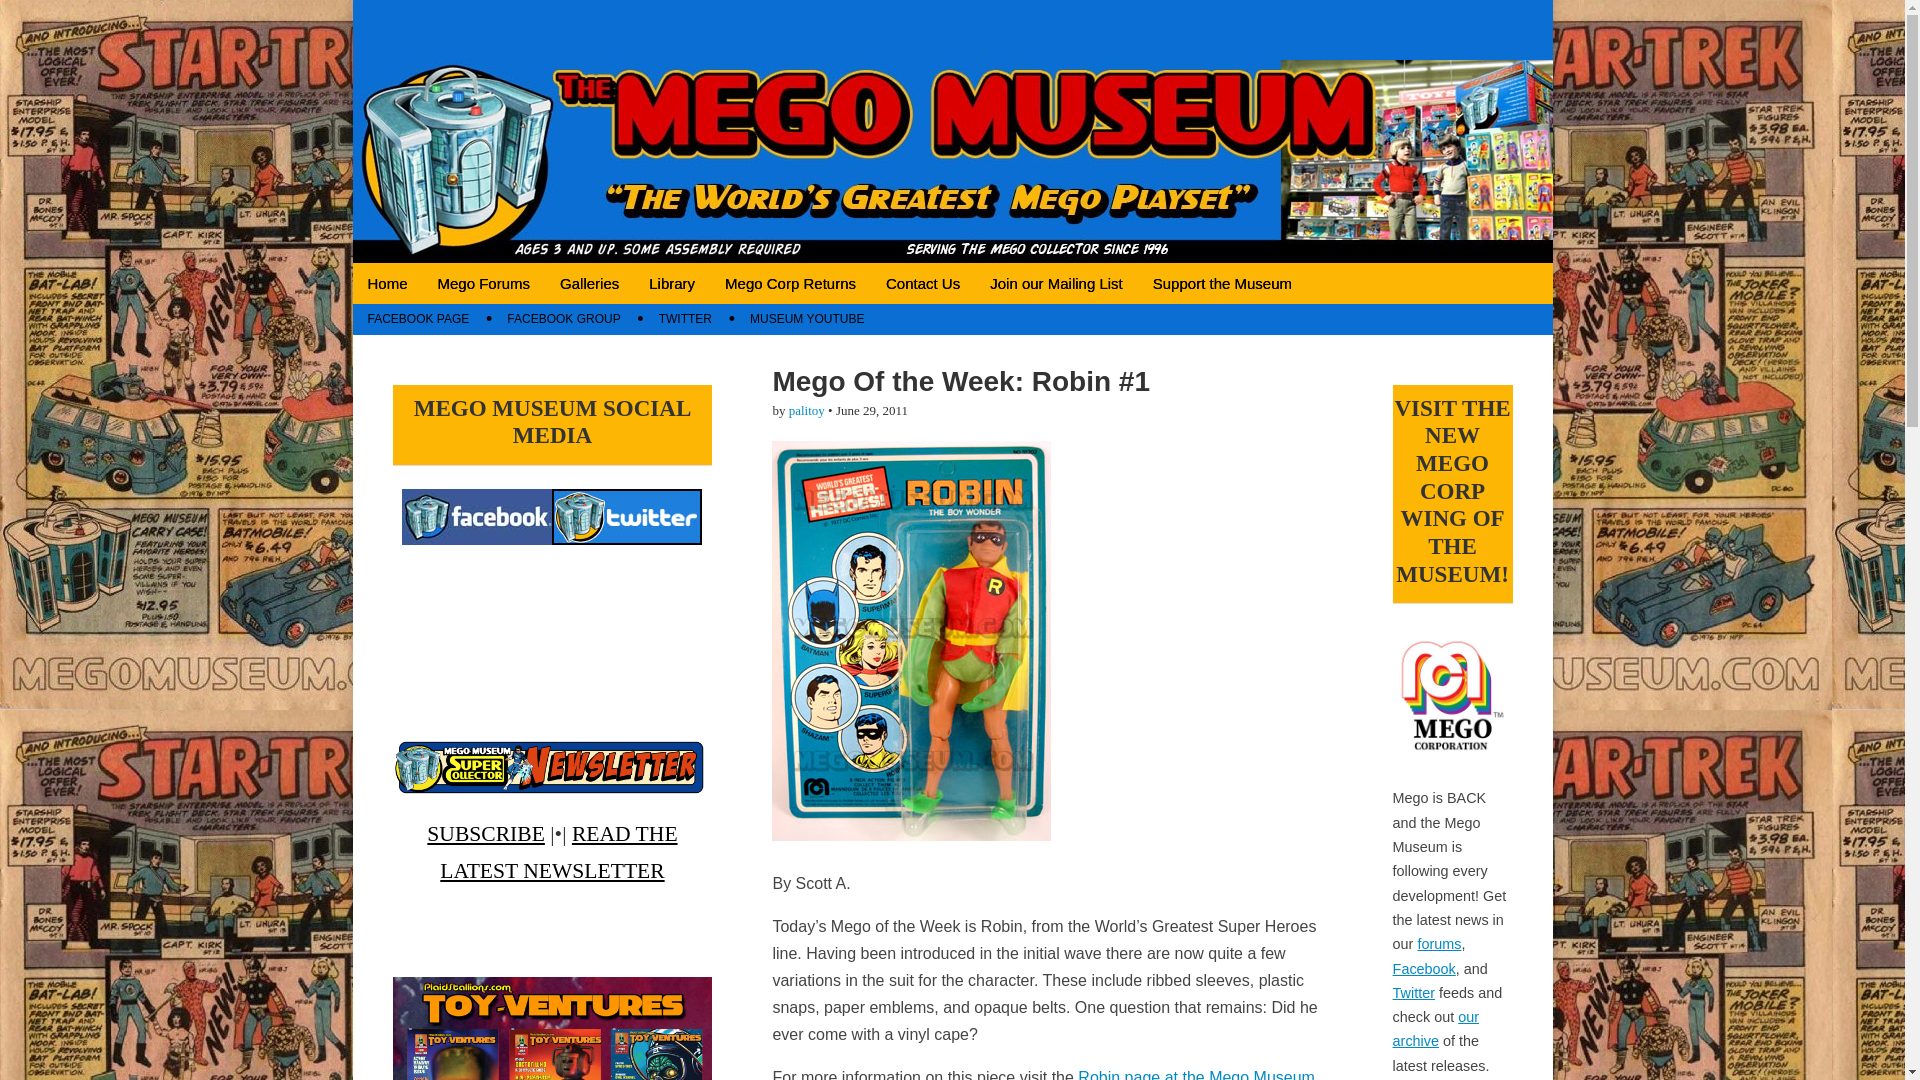 The height and width of the screenshot is (1080, 1920). I want to click on FACEBOOK PAGE, so click(417, 318).